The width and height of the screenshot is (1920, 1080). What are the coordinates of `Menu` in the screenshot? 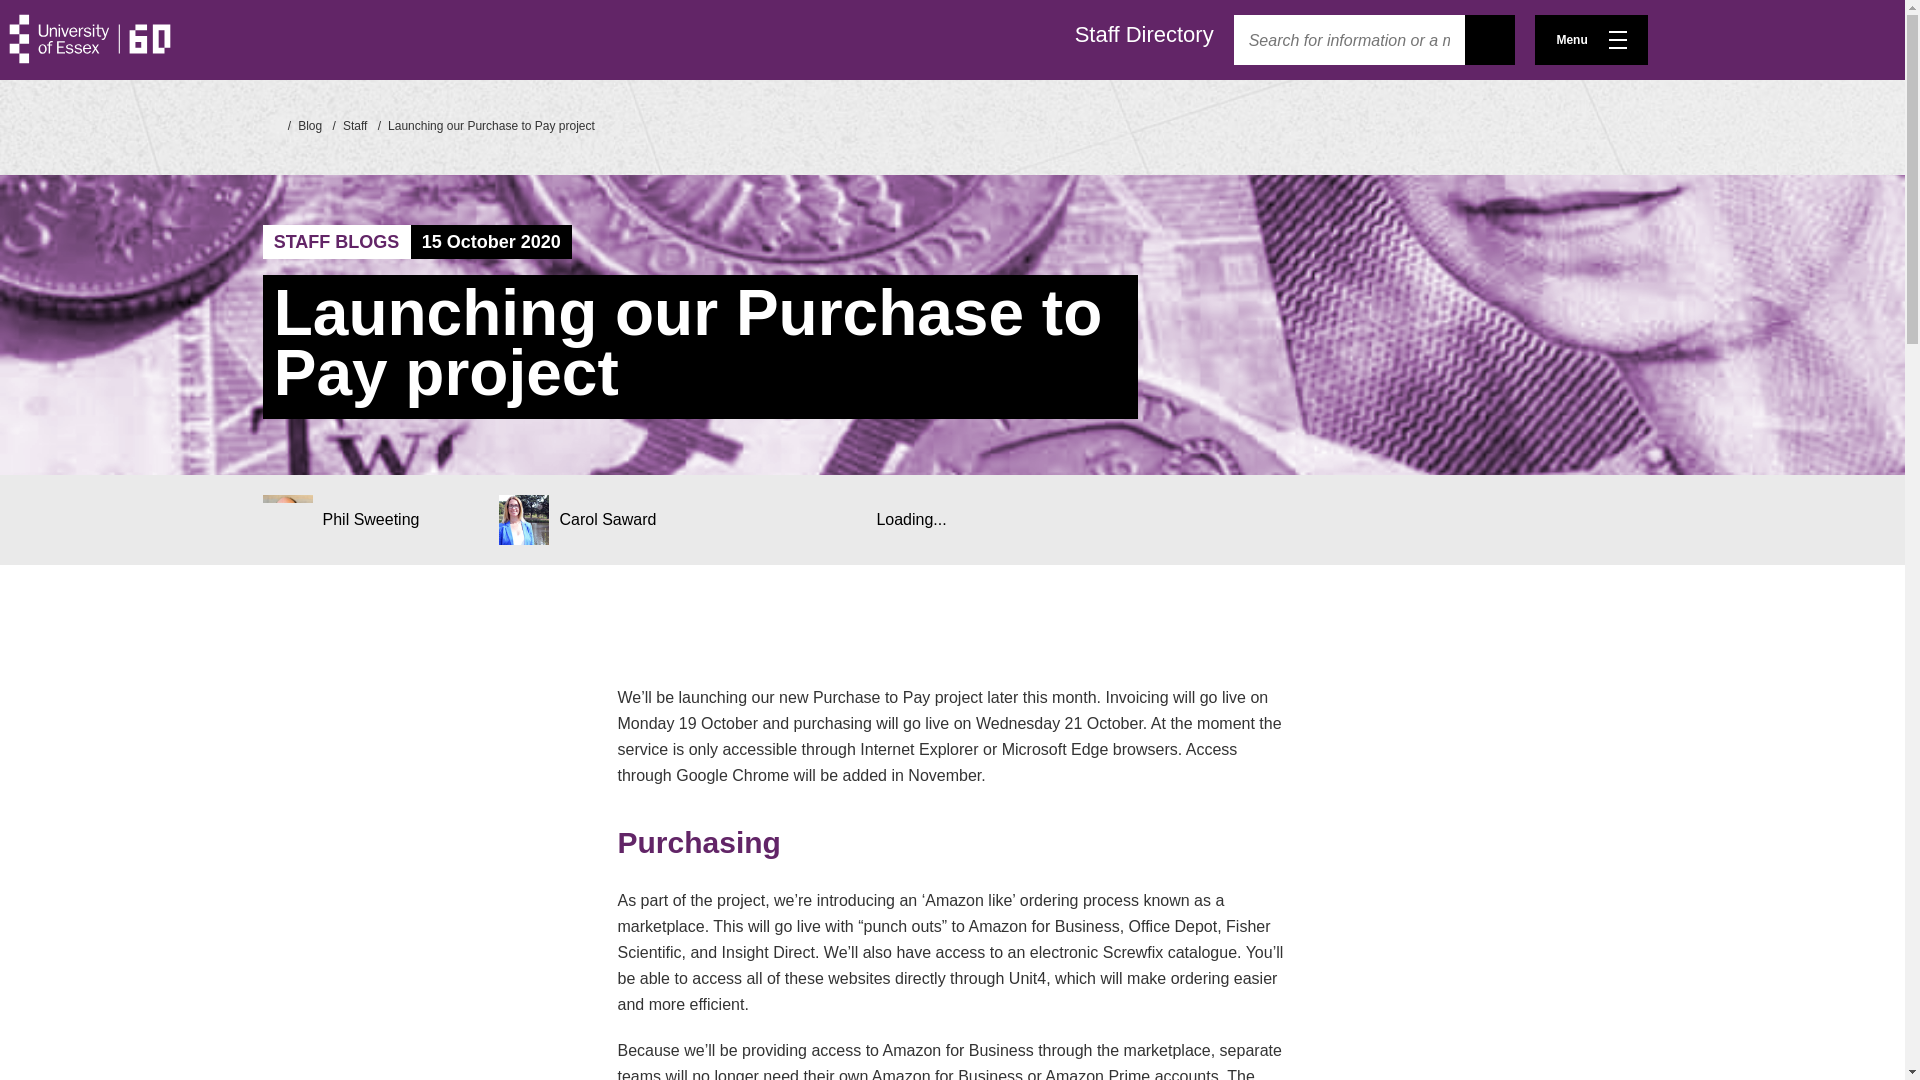 It's located at (1590, 40).